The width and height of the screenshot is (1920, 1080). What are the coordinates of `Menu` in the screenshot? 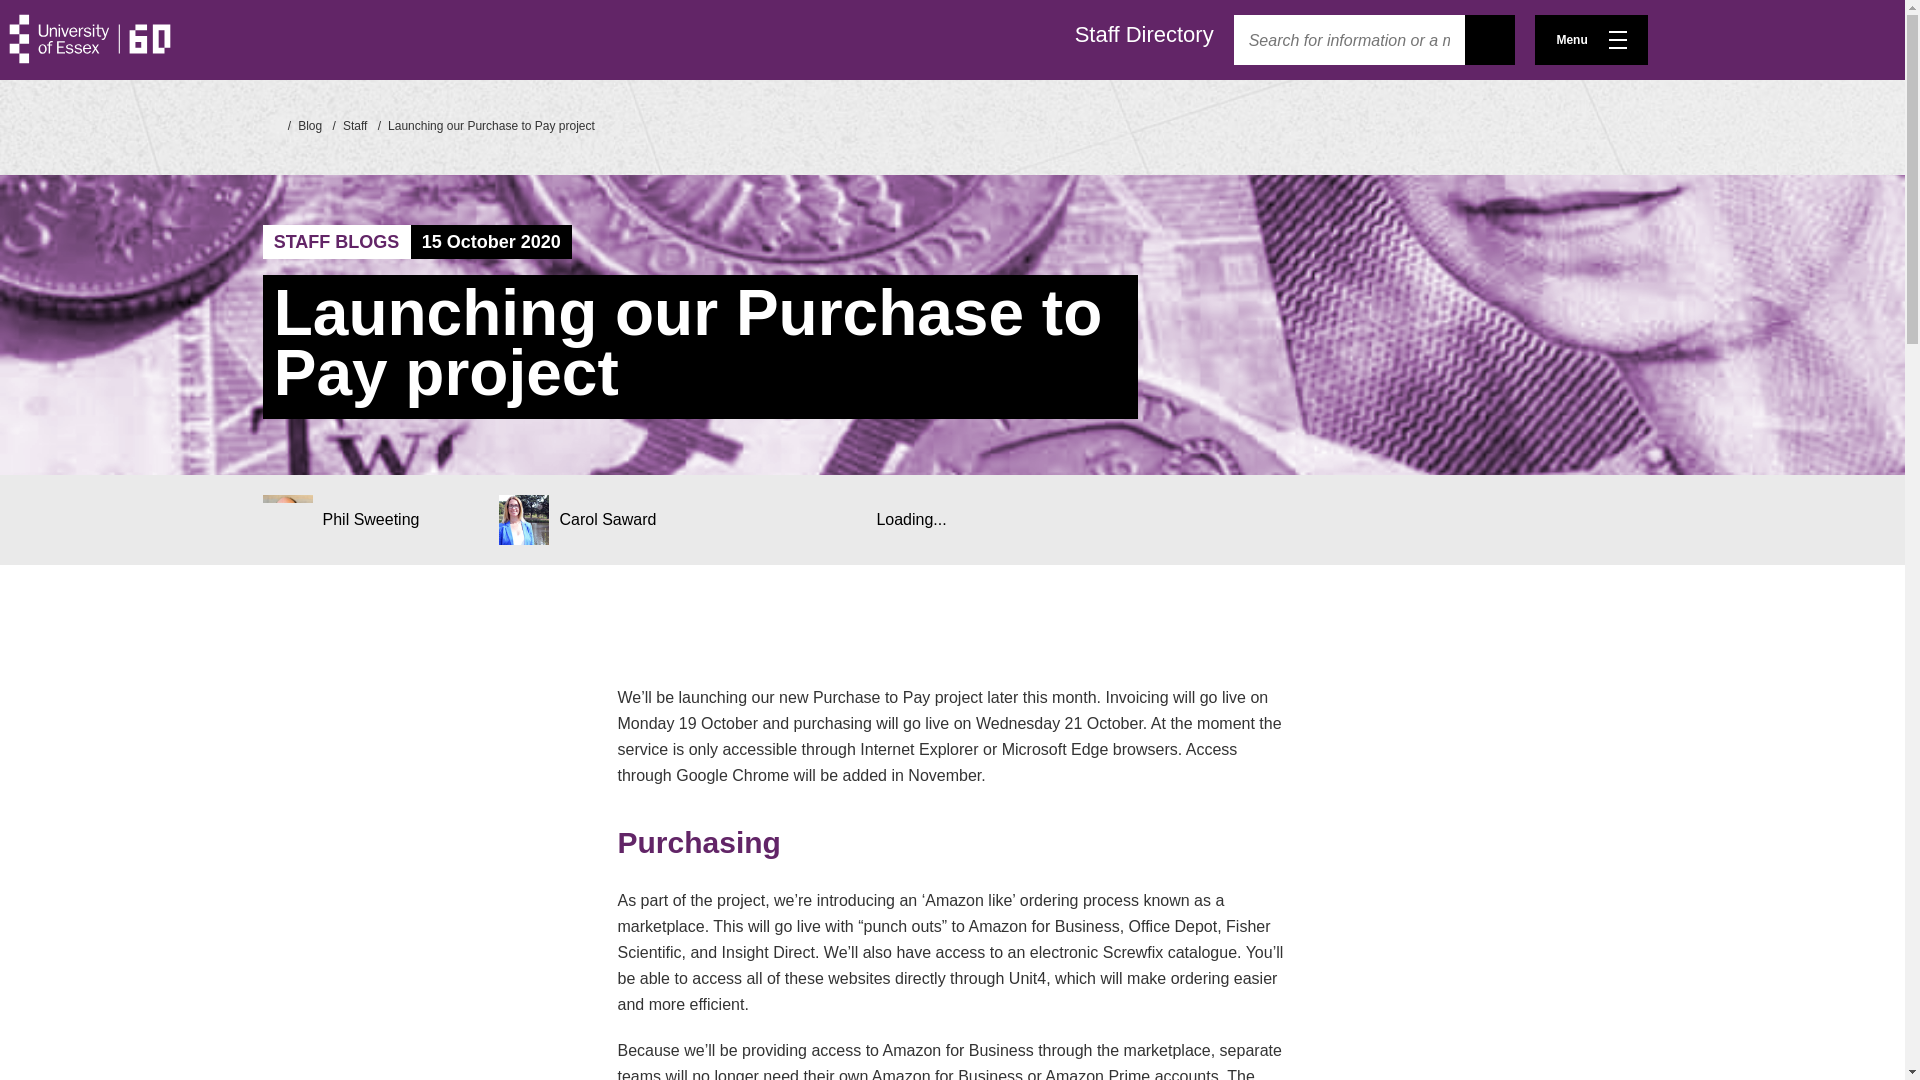 It's located at (1590, 40).